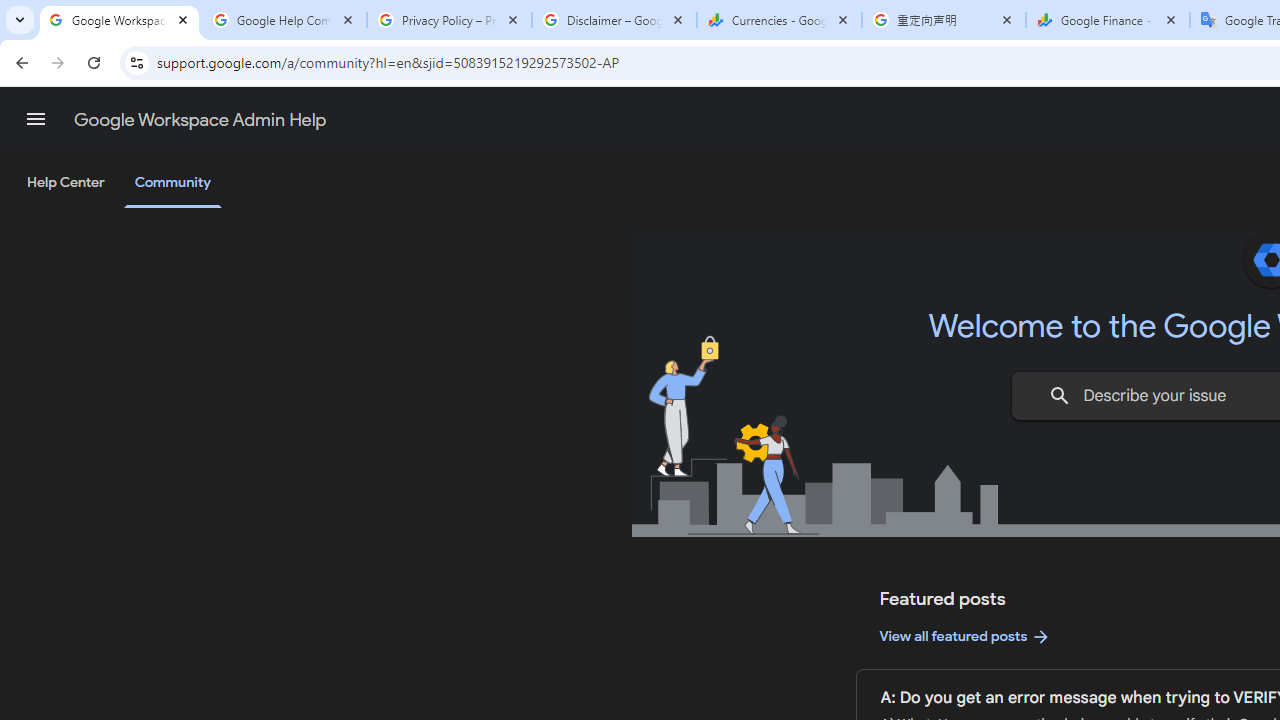 Image resolution: width=1280 pixels, height=720 pixels. Describe the element at coordinates (20, 20) in the screenshot. I see `Search tabs` at that location.